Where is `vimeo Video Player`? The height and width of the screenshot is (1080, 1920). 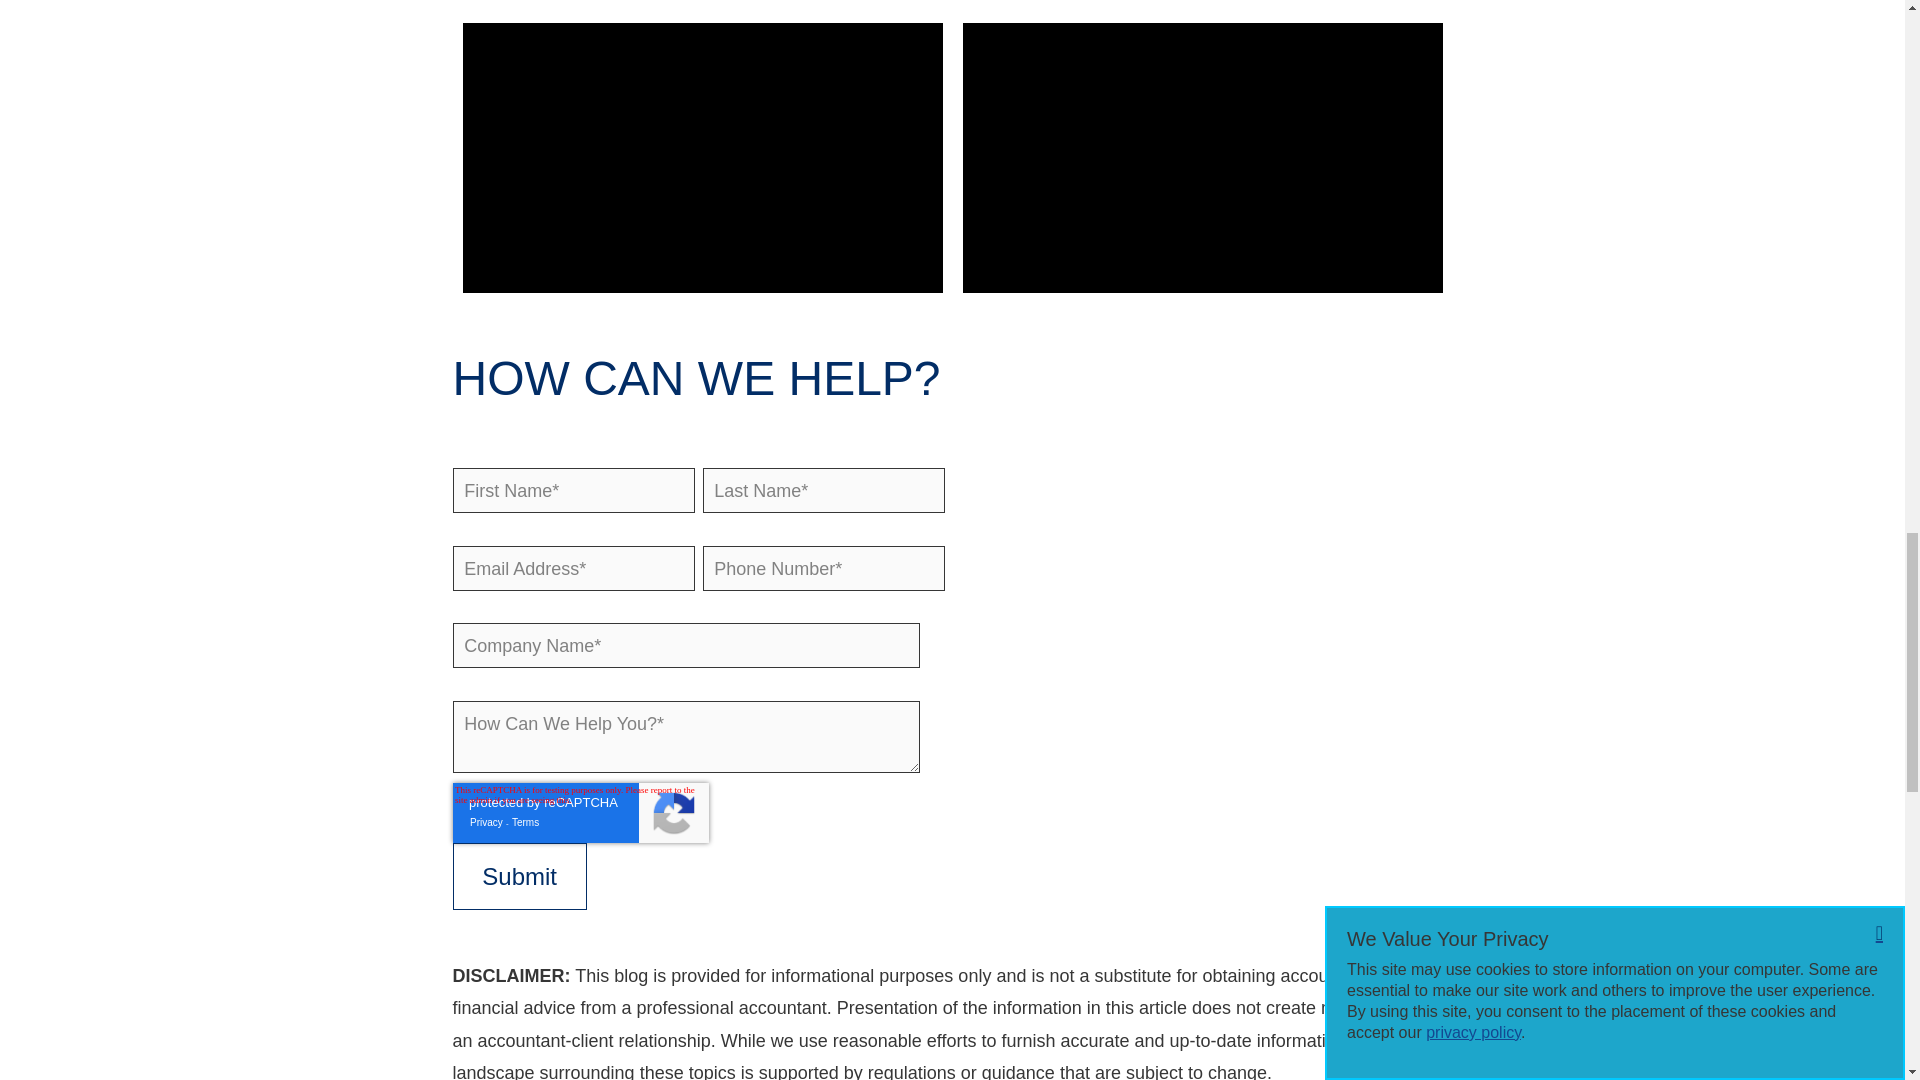 vimeo Video Player is located at coordinates (702, 157).